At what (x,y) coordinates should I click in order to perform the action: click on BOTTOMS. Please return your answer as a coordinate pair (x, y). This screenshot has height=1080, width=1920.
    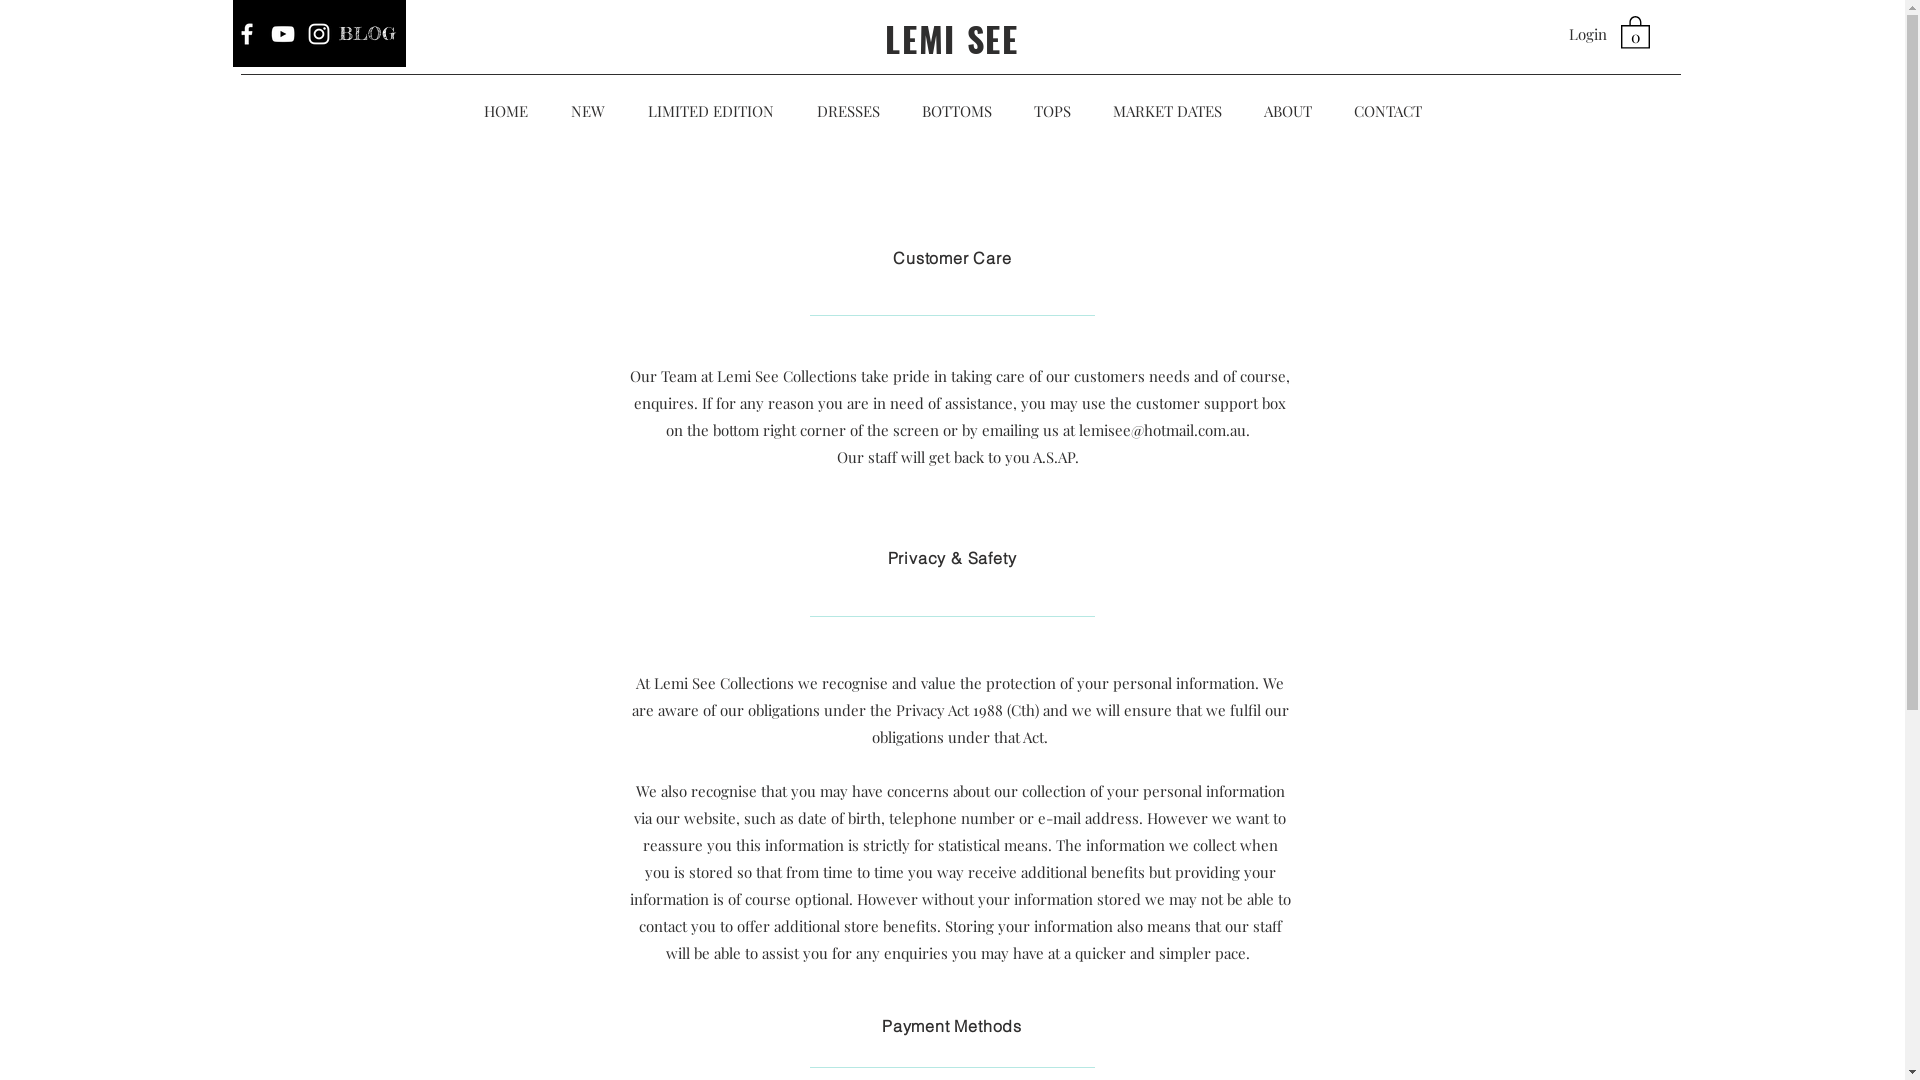
    Looking at the image, I should click on (956, 111).